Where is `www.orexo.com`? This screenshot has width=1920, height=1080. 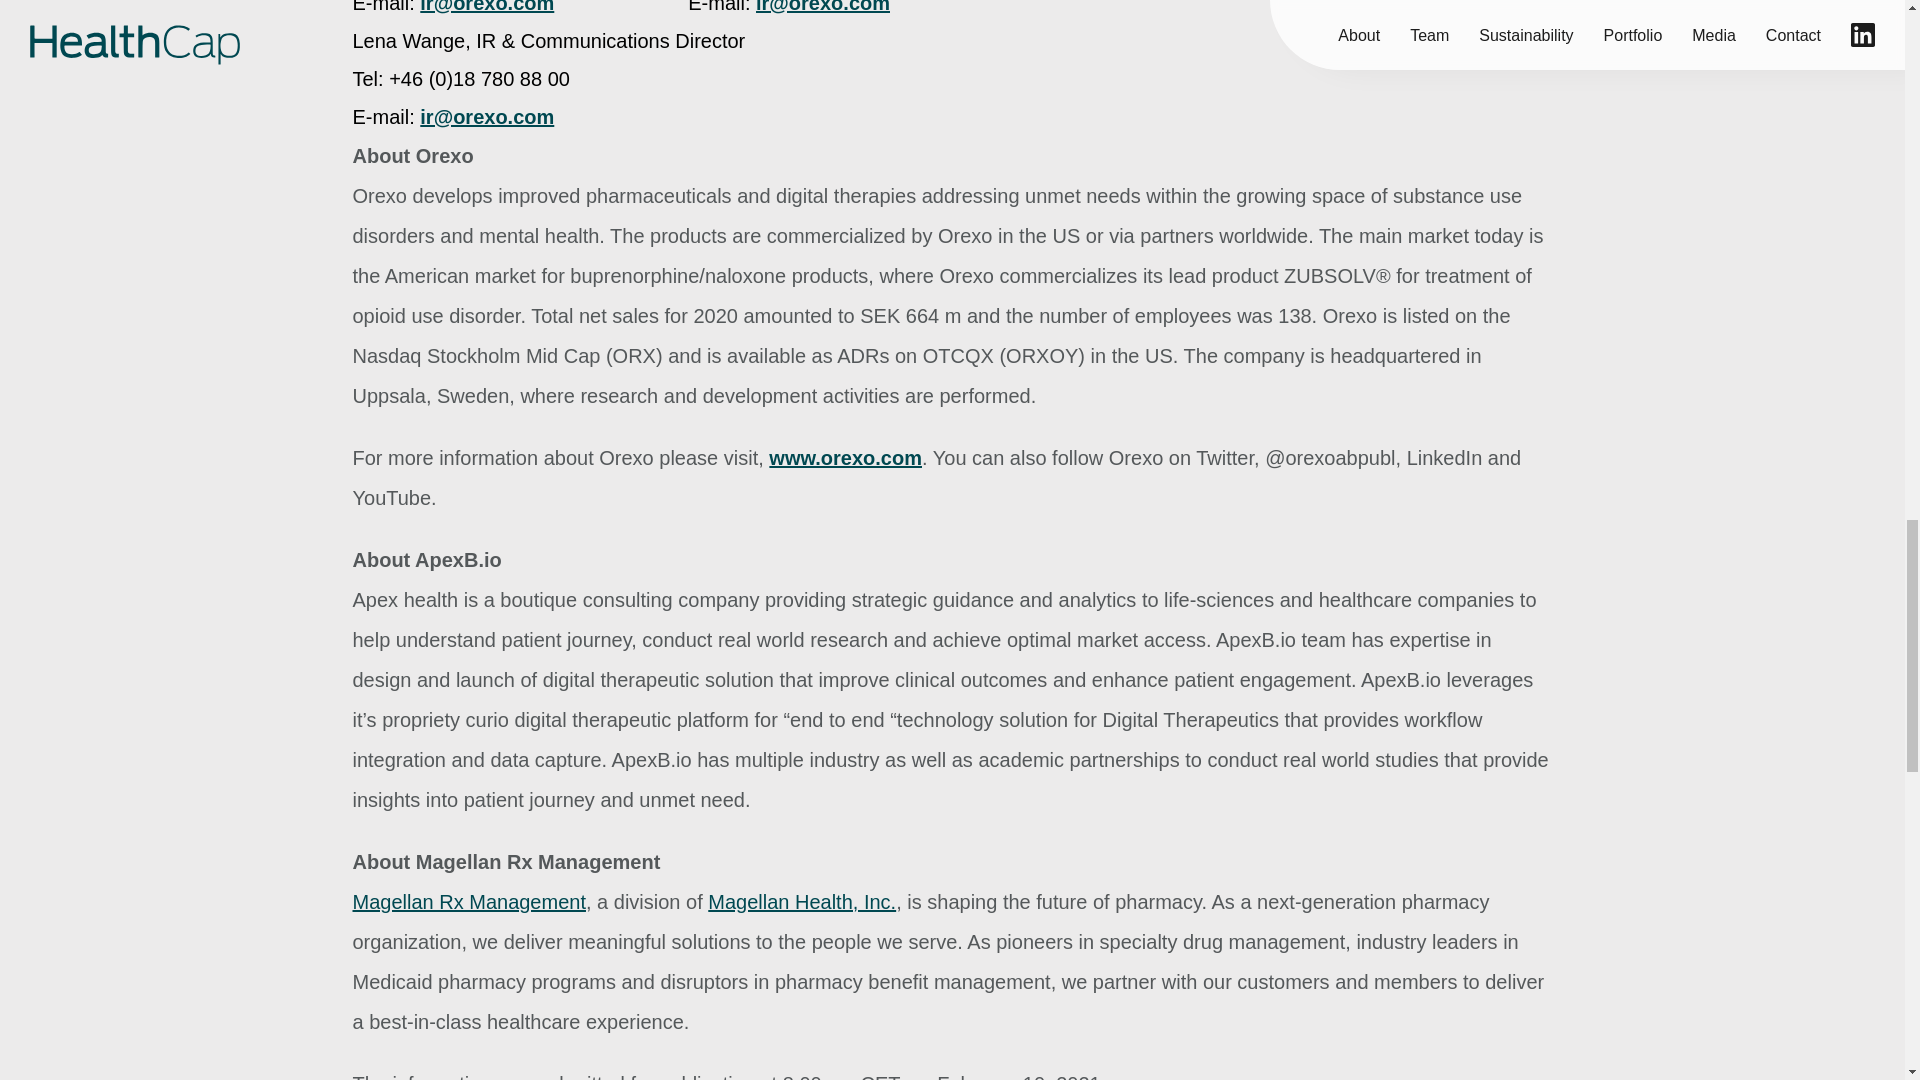 www.orexo.com is located at coordinates (845, 458).